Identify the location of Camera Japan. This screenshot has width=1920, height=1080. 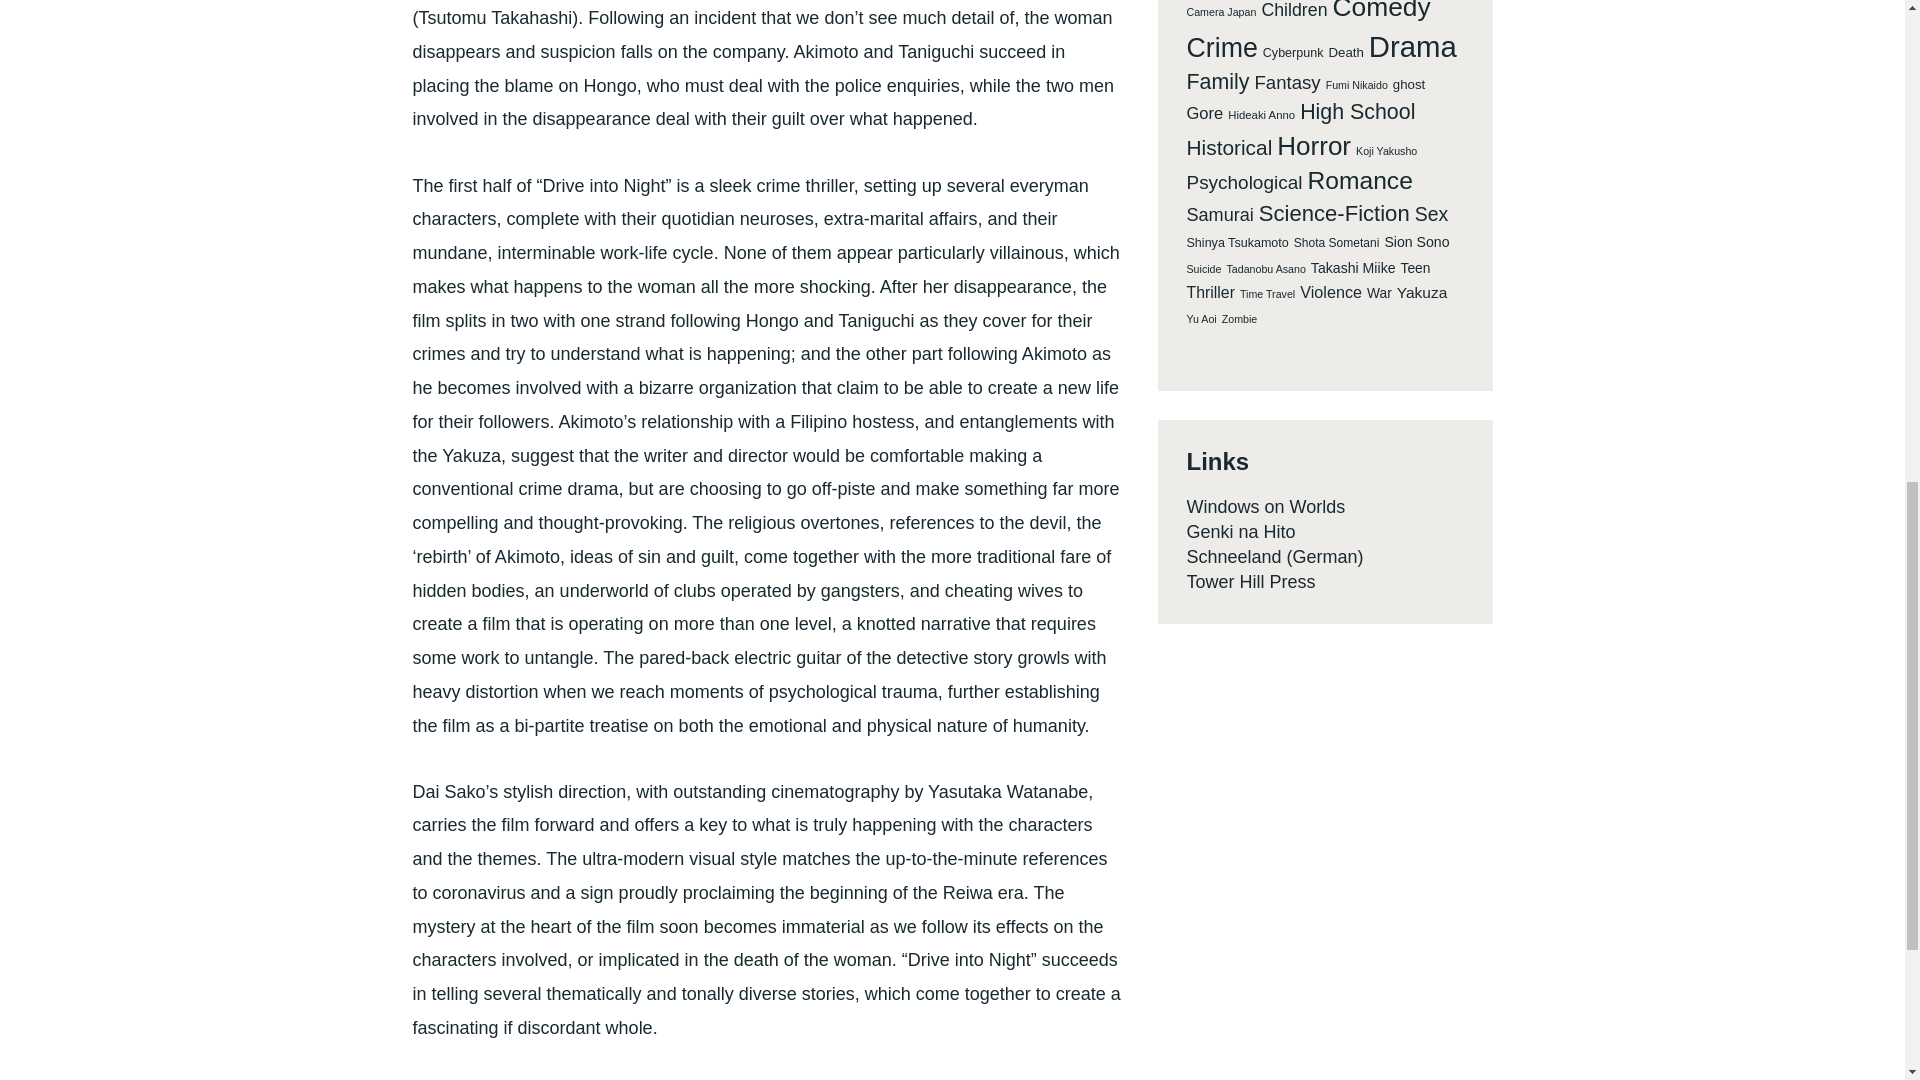
(1220, 12).